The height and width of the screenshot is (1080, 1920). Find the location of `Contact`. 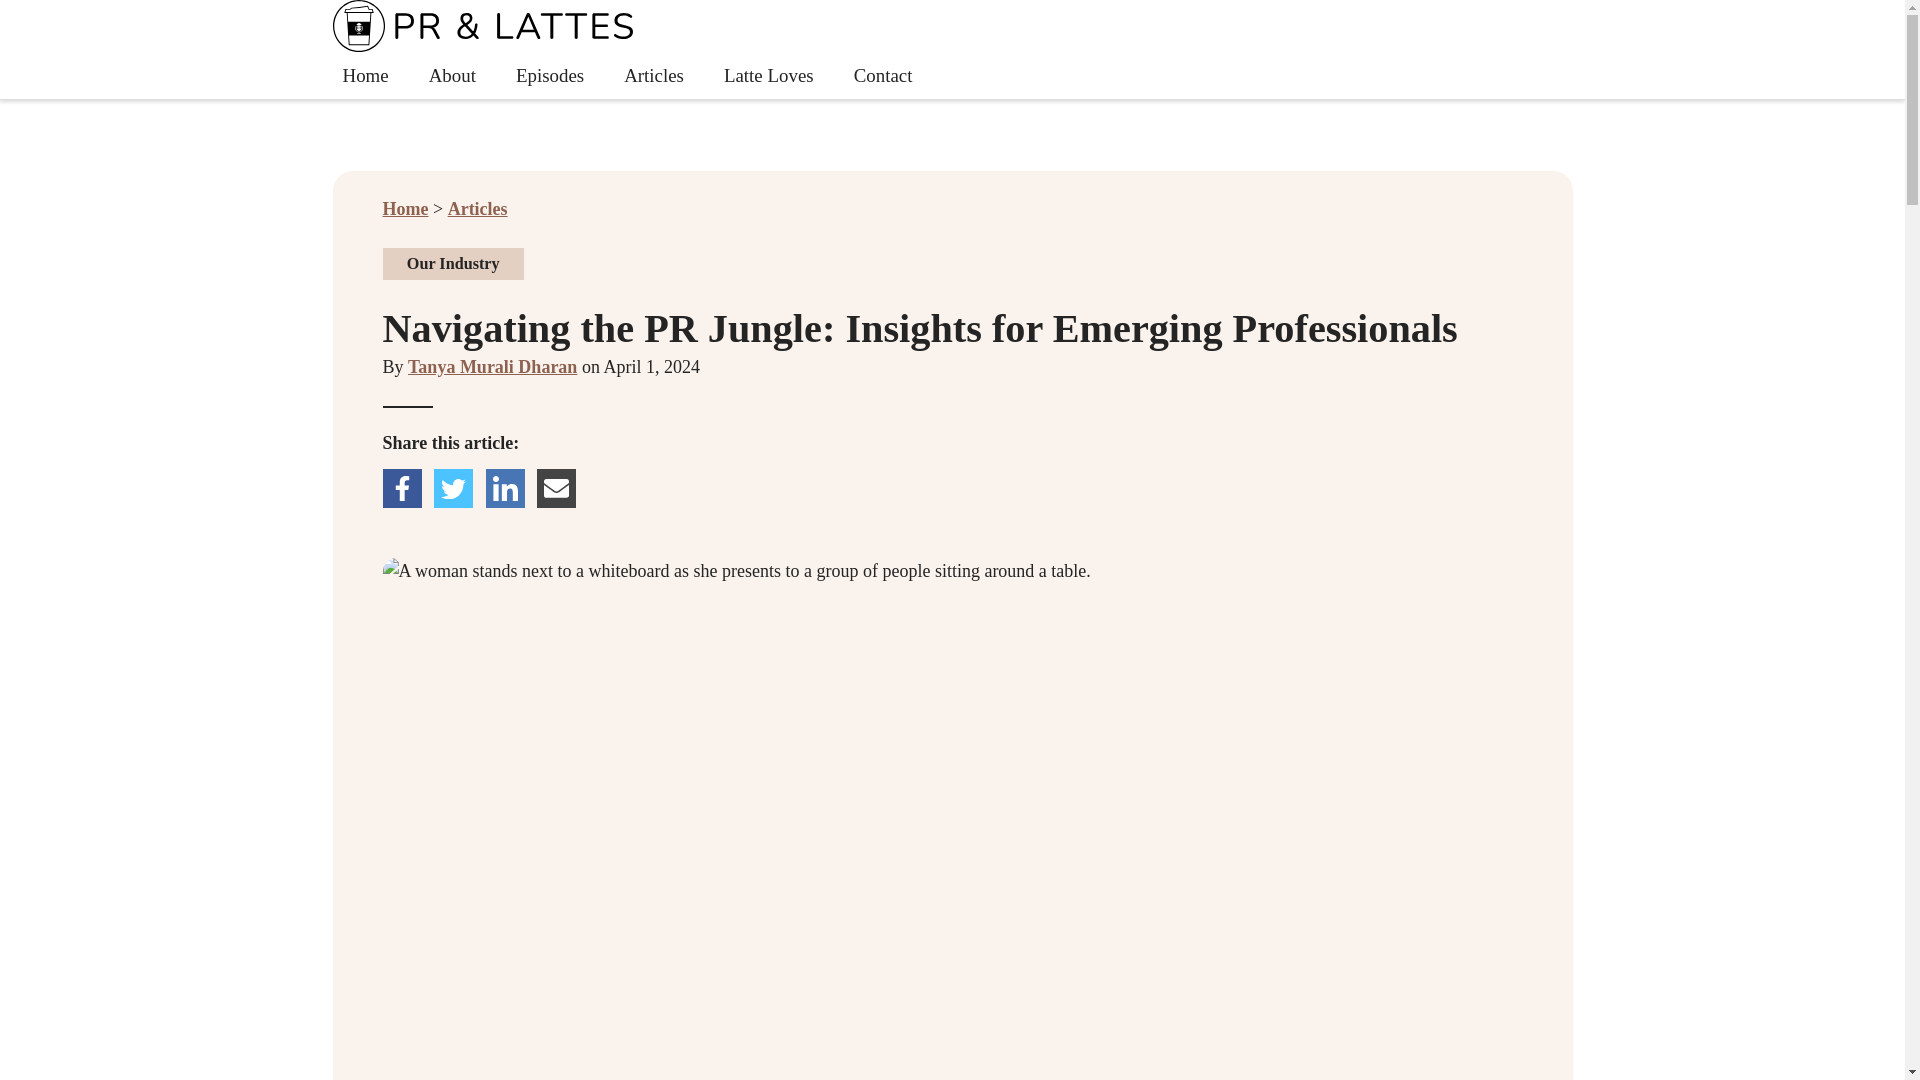

Contact is located at coordinates (405, 208).